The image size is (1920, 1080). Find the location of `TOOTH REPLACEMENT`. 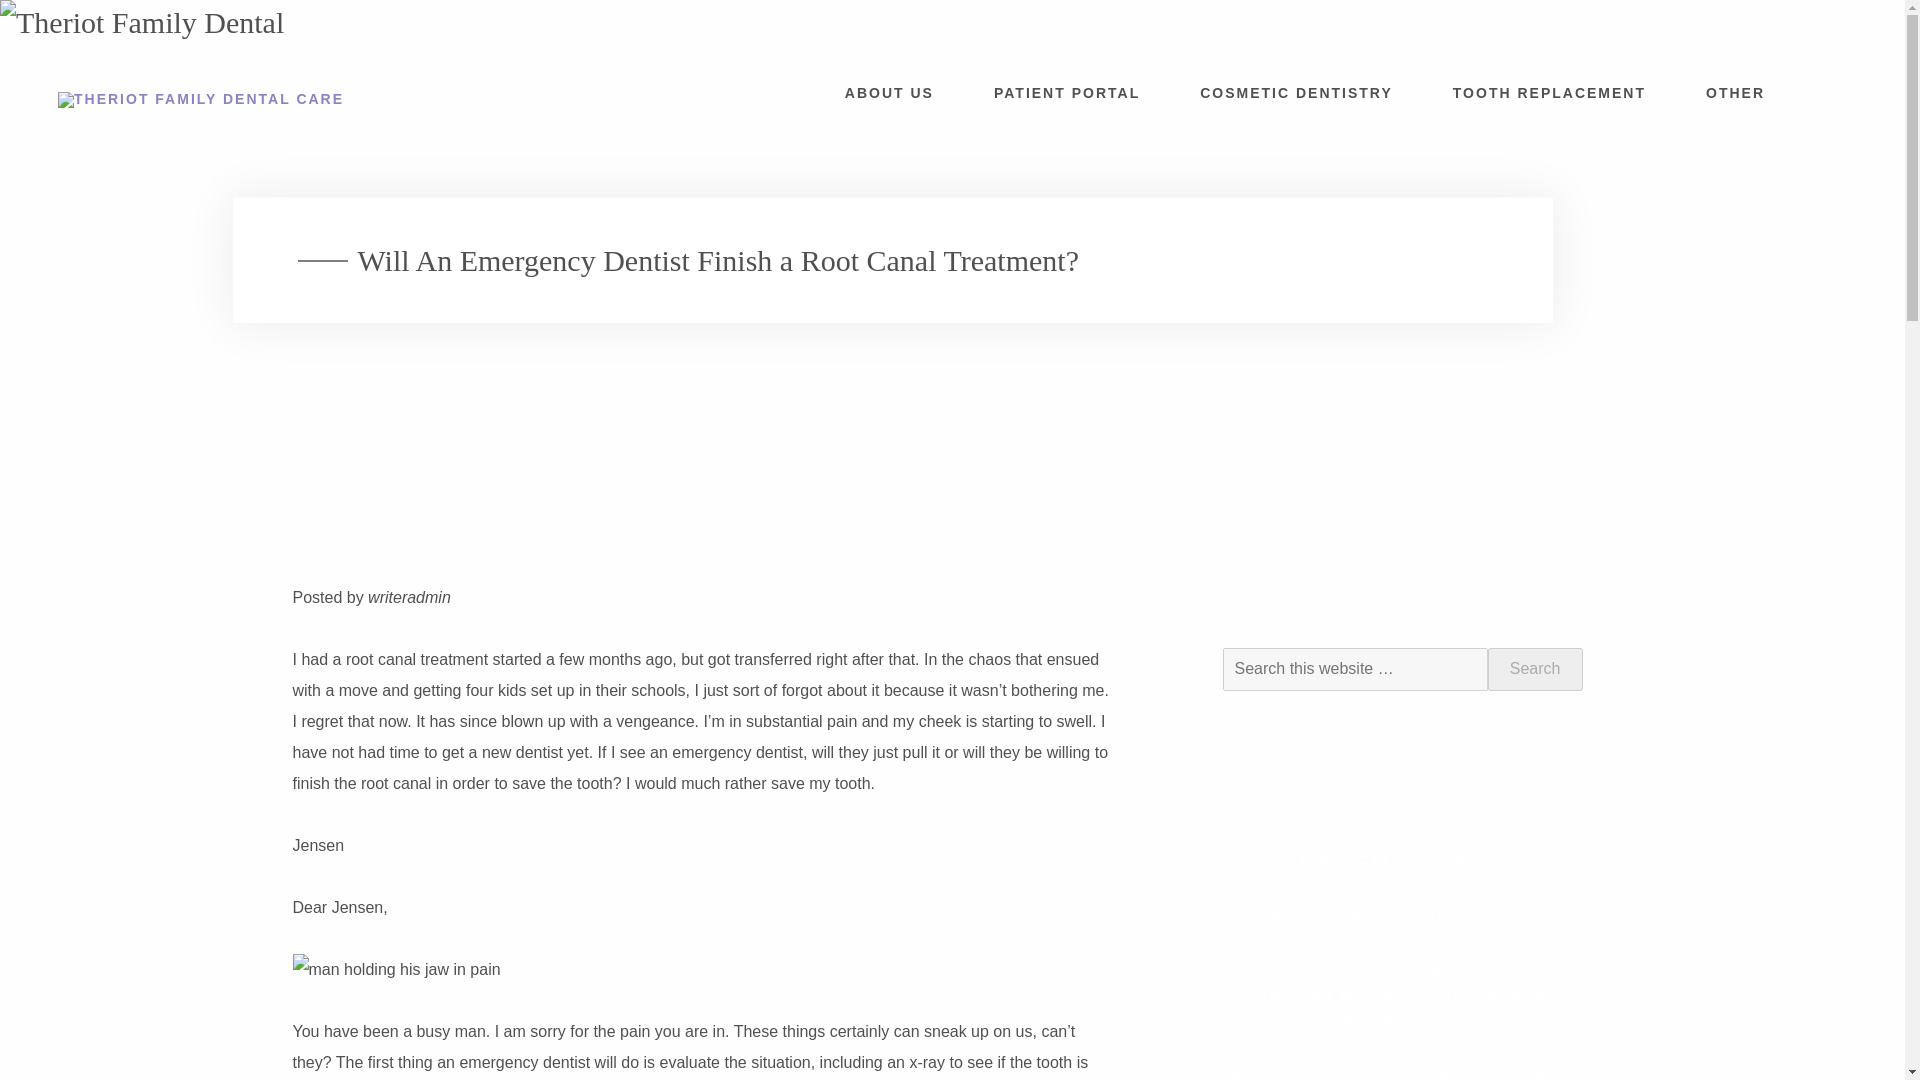

TOOTH REPLACEMENT is located at coordinates (1549, 92).